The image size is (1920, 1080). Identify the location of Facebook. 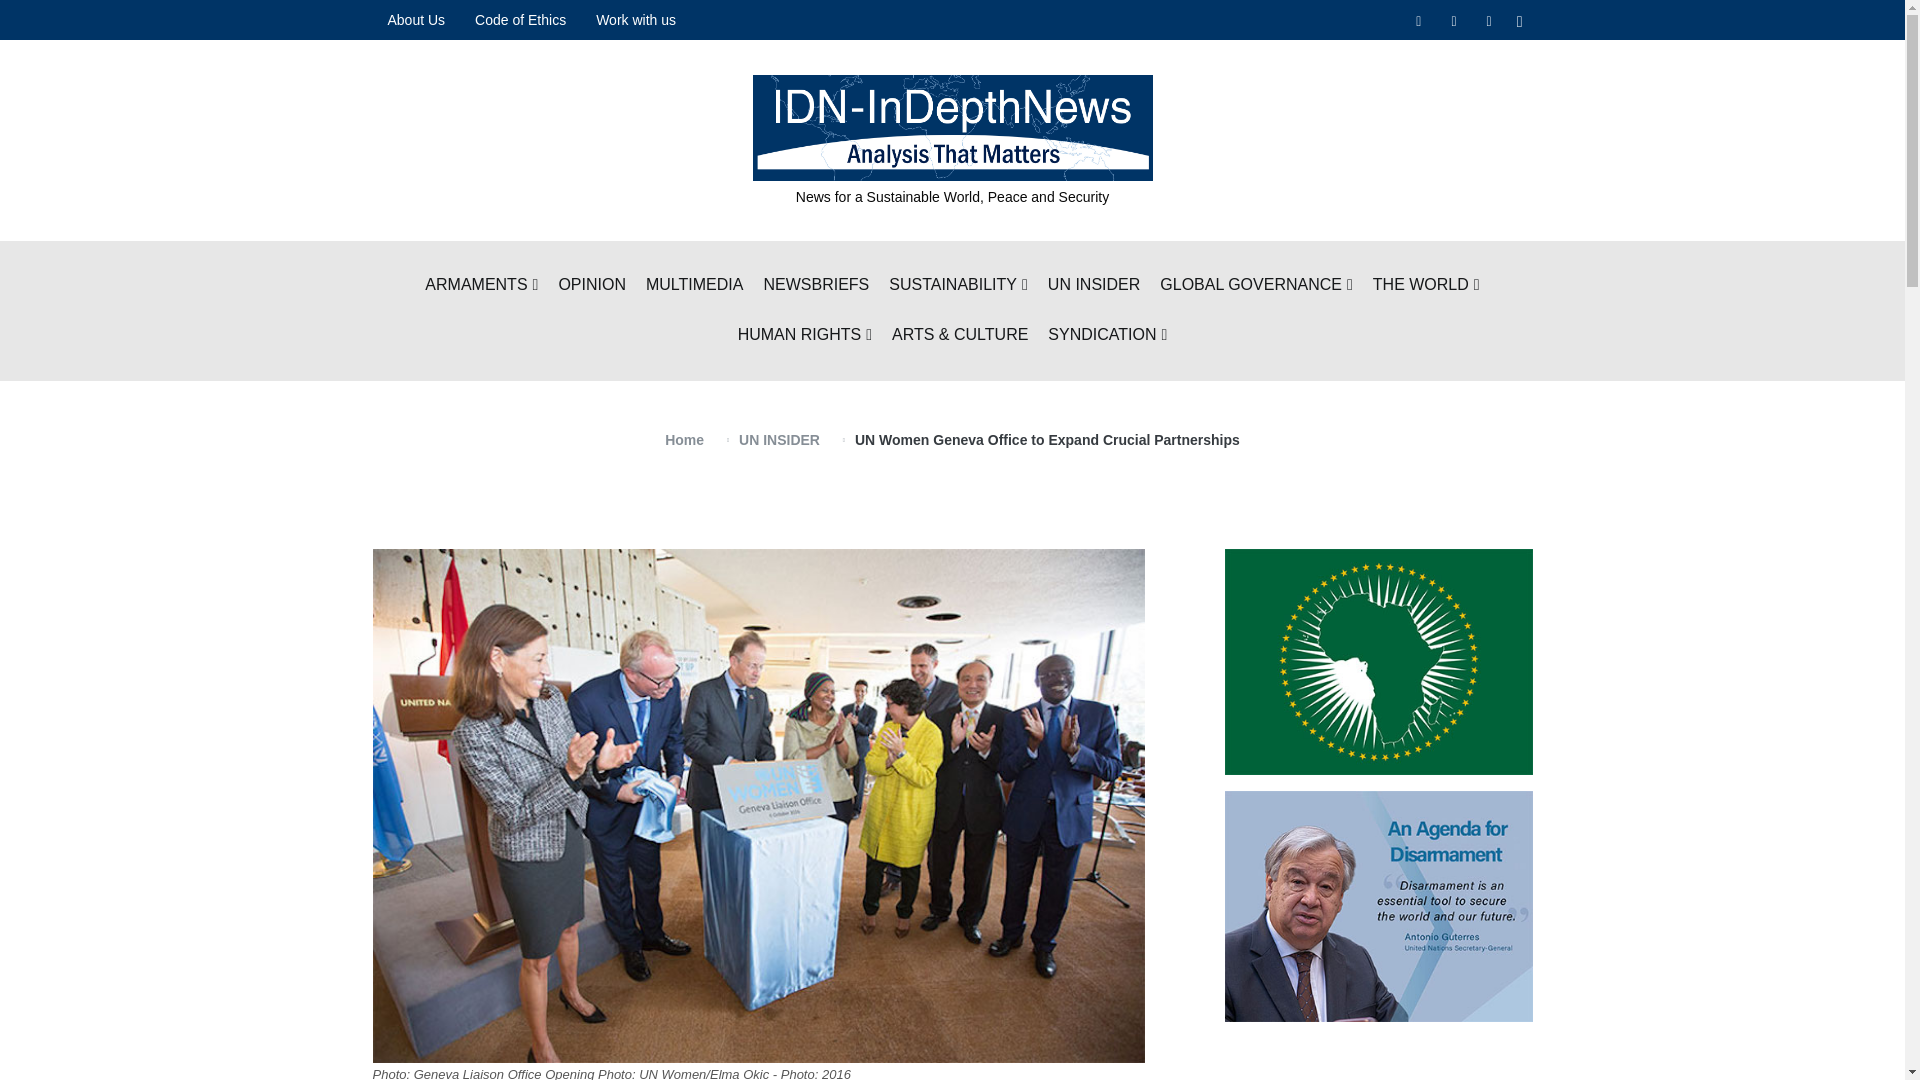
(1418, 20).